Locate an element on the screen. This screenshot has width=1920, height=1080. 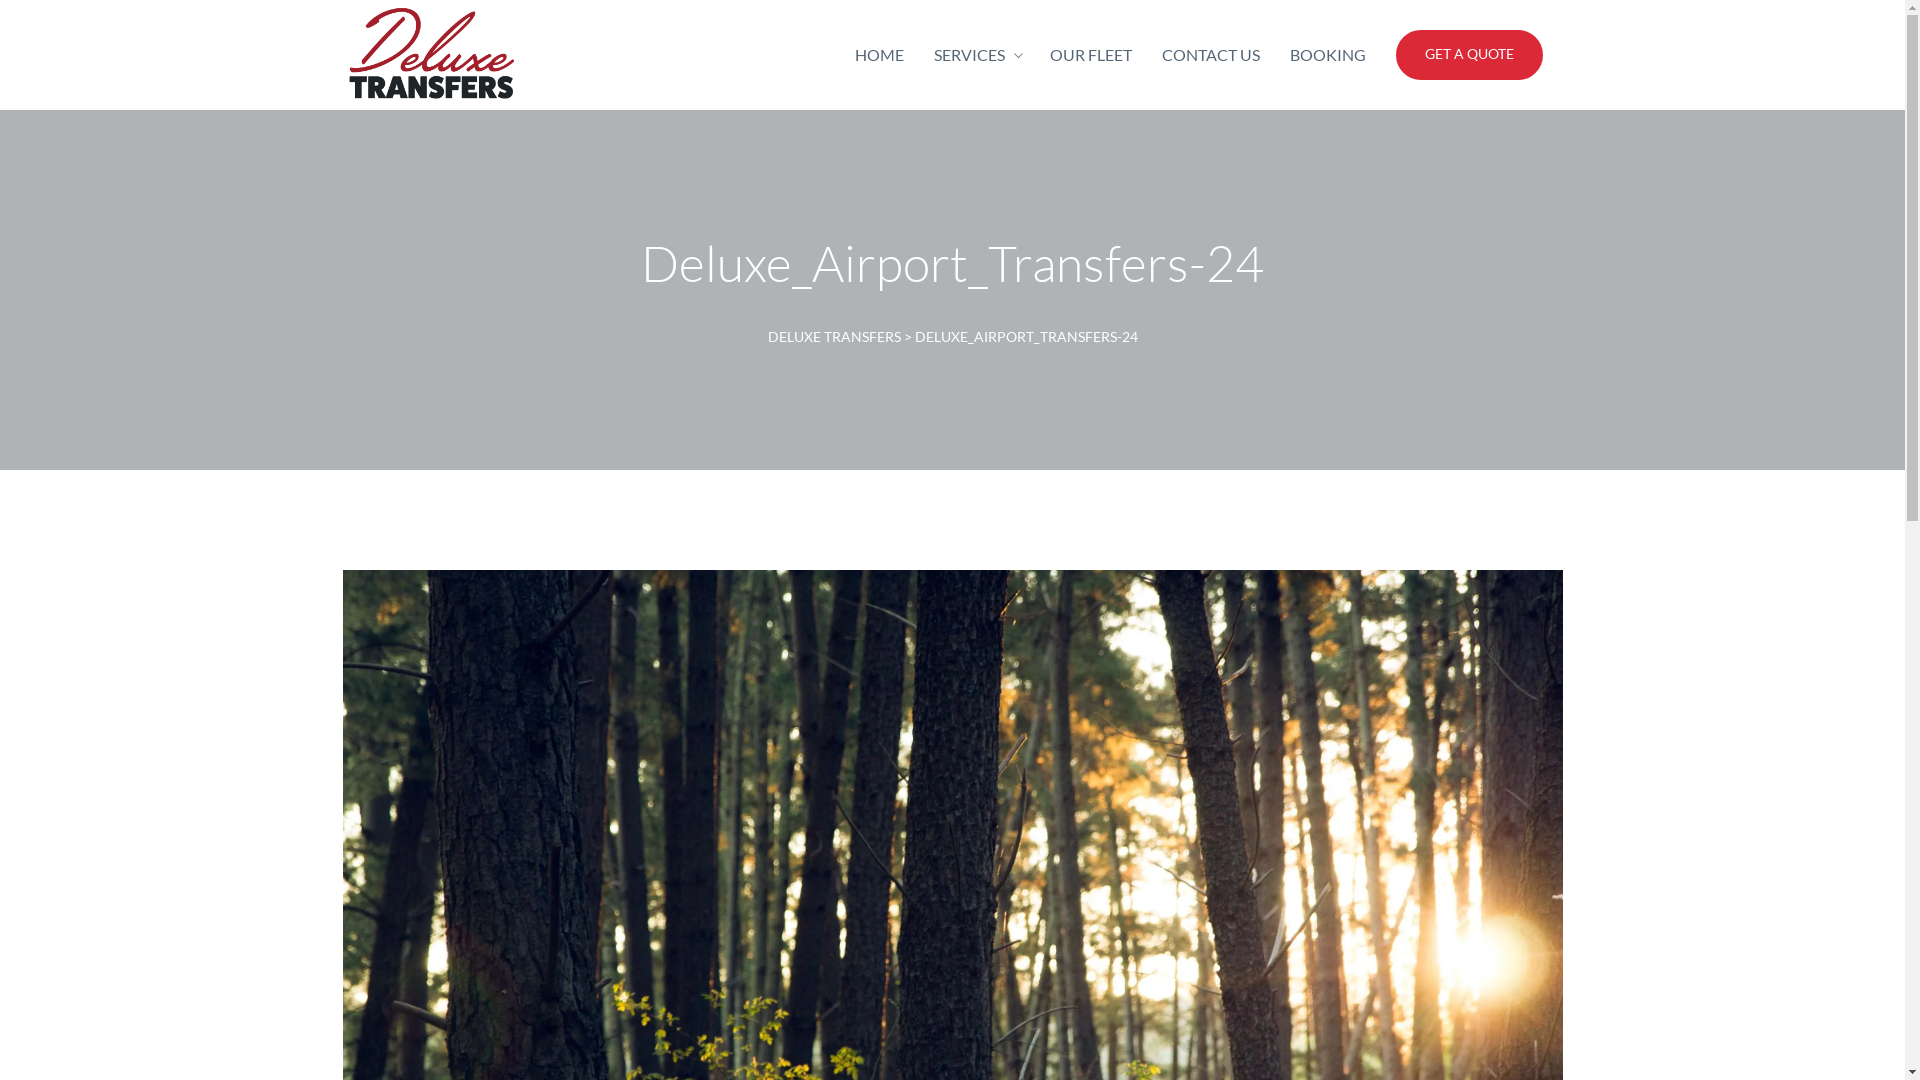
Deluxe Transfers is located at coordinates (432, 55).